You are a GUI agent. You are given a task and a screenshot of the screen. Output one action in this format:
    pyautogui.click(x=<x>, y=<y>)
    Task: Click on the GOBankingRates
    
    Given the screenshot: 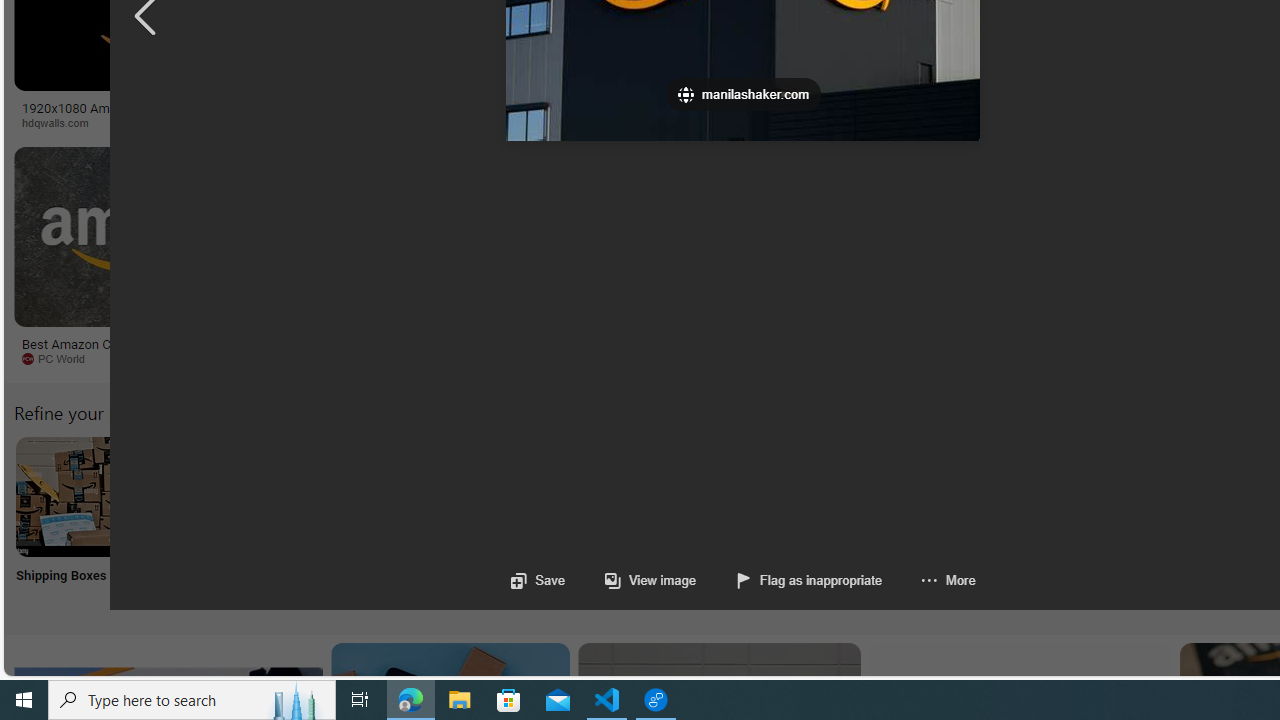 What is the action you would take?
    pyautogui.click(x=396, y=122)
    